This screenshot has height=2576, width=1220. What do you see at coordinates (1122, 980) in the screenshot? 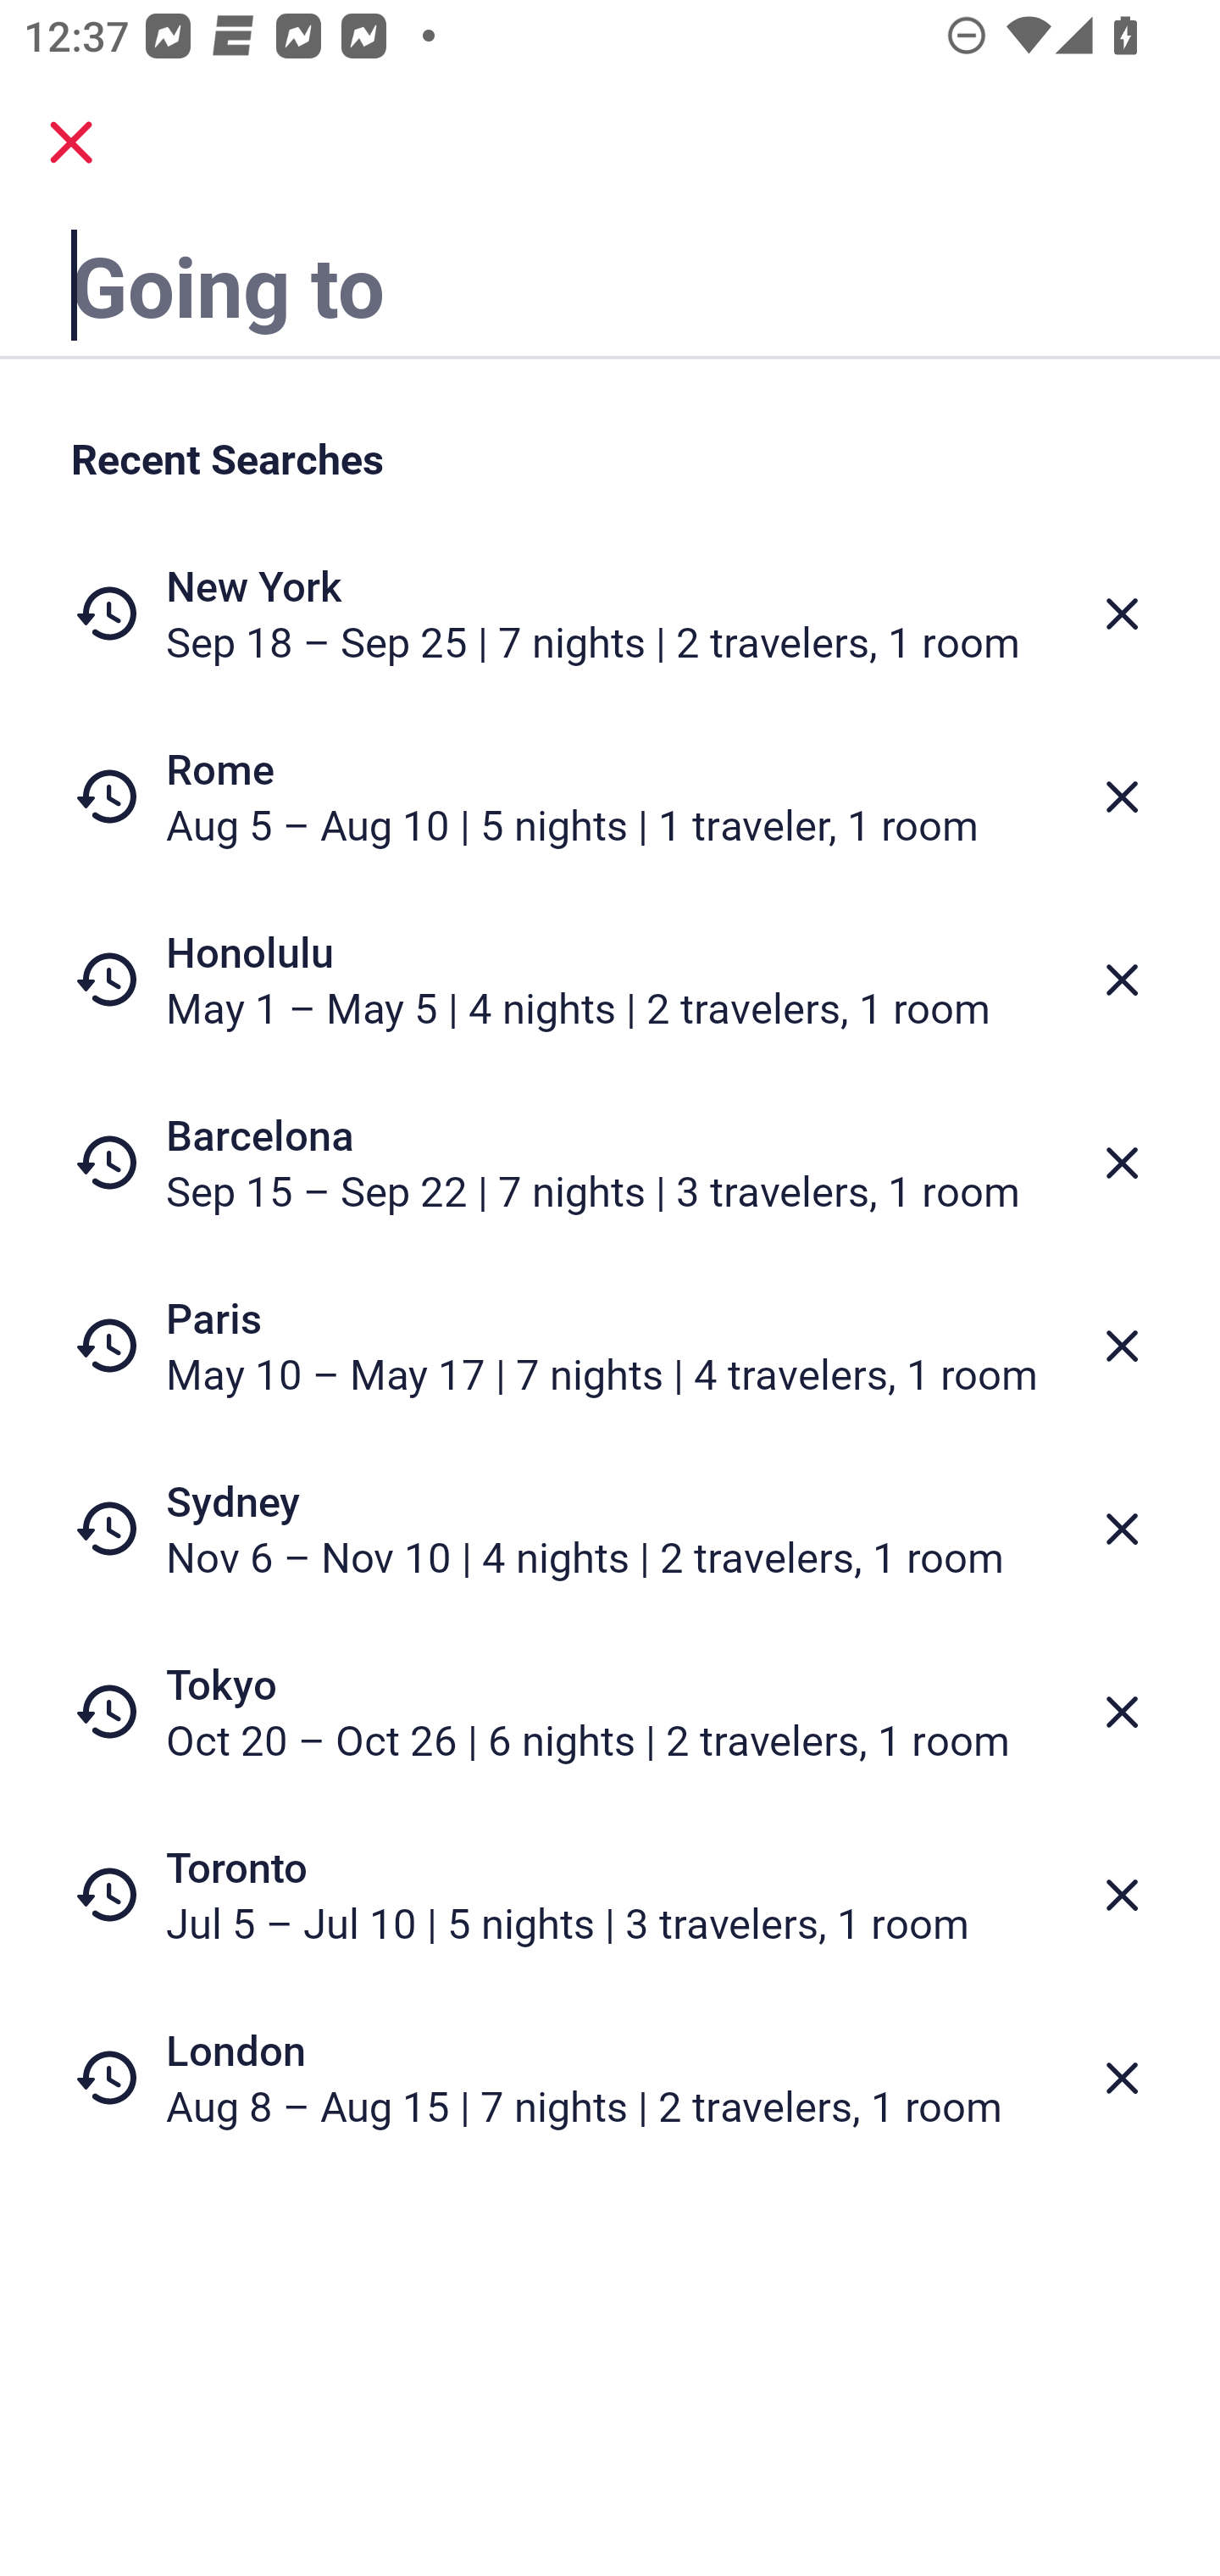
I see `Delete from recent searches` at bounding box center [1122, 980].